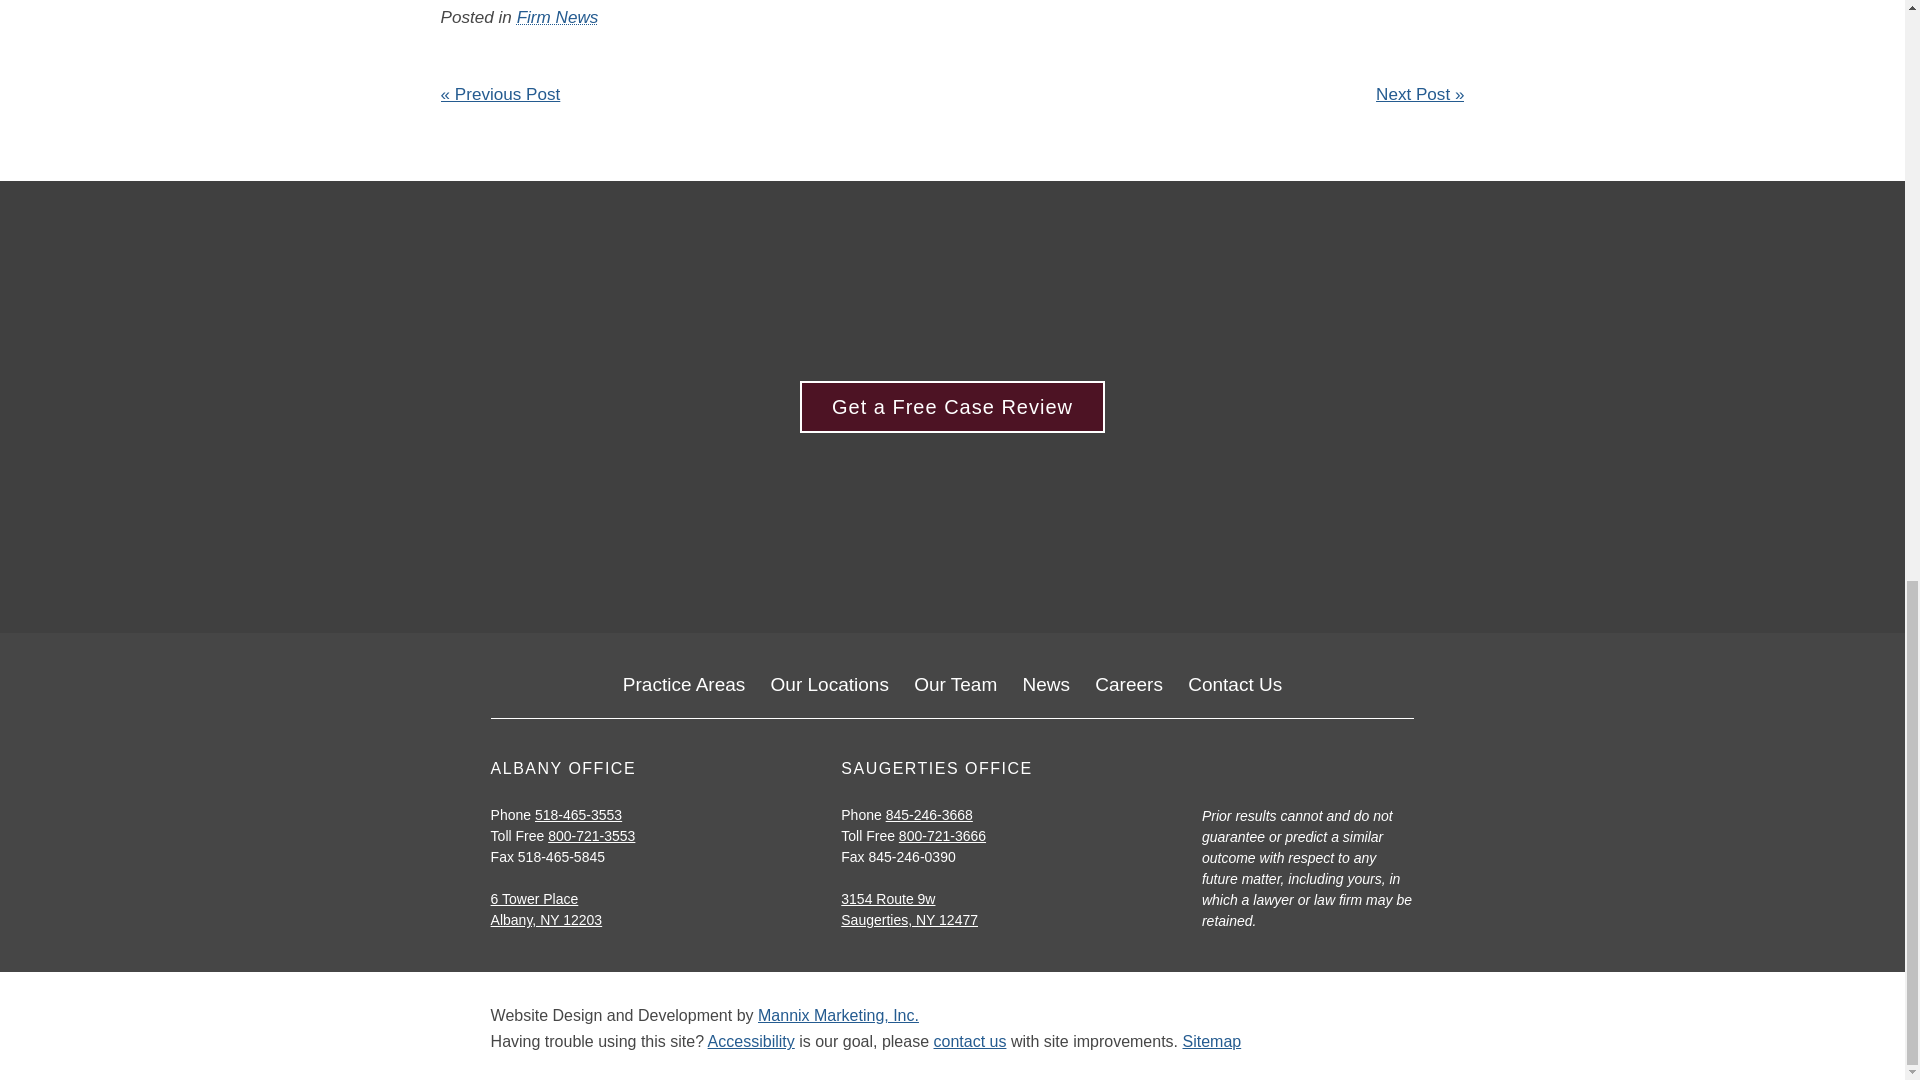 This screenshot has width=1920, height=1080. Describe the element at coordinates (535, 899) in the screenshot. I see `Opens in a new window` at that location.